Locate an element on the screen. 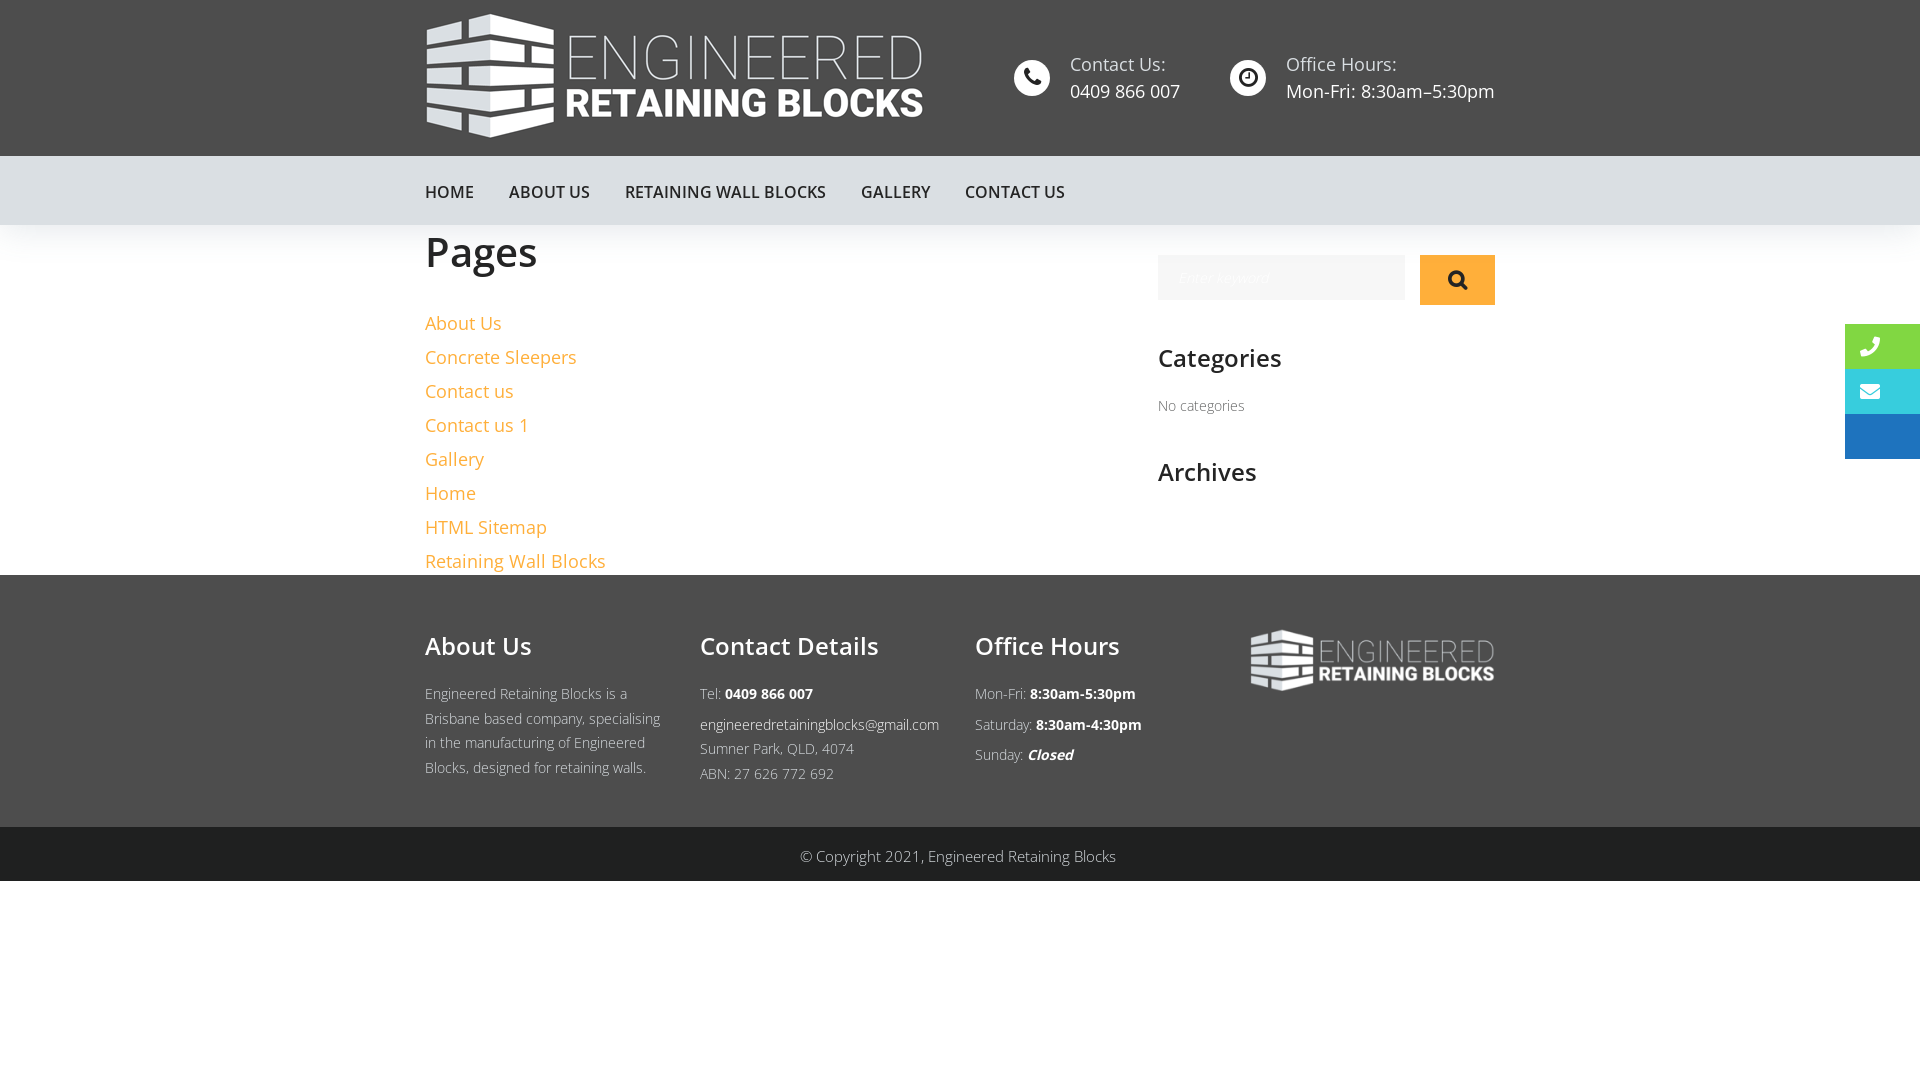 Image resolution: width=1920 pixels, height=1080 pixels. Gallery is located at coordinates (454, 458).